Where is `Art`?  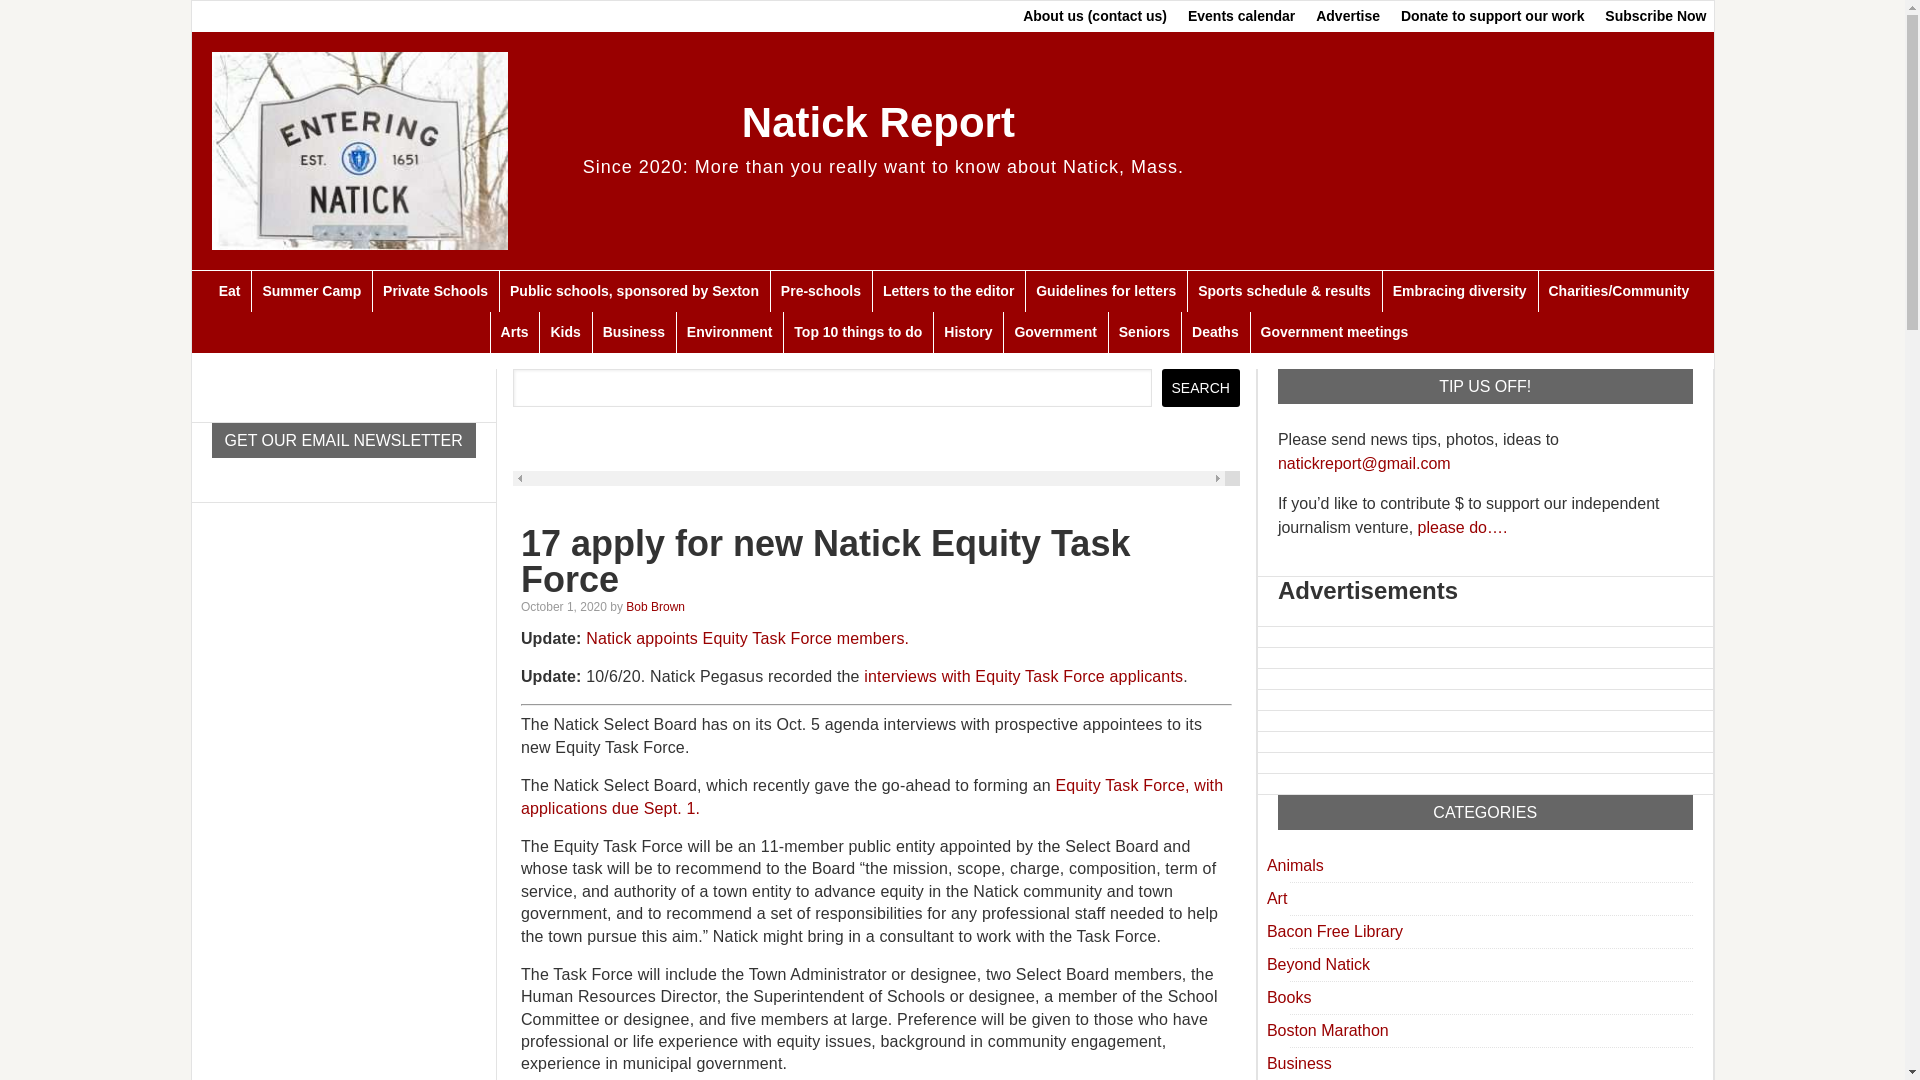 Art is located at coordinates (1276, 898).